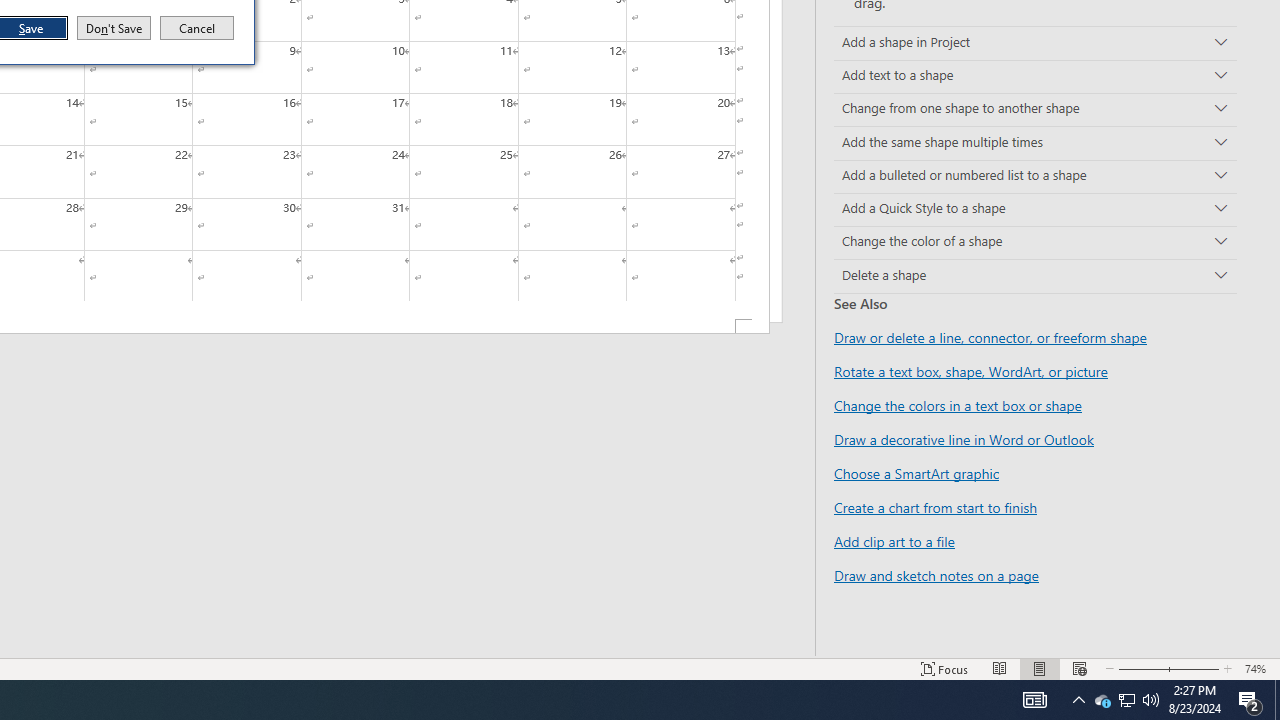 This screenshot has height=720, width=1280. What do you see at coordinates (1078, 700) in the screenshot?
I see `Notification Chevron` at bounding box center [1078, 700].